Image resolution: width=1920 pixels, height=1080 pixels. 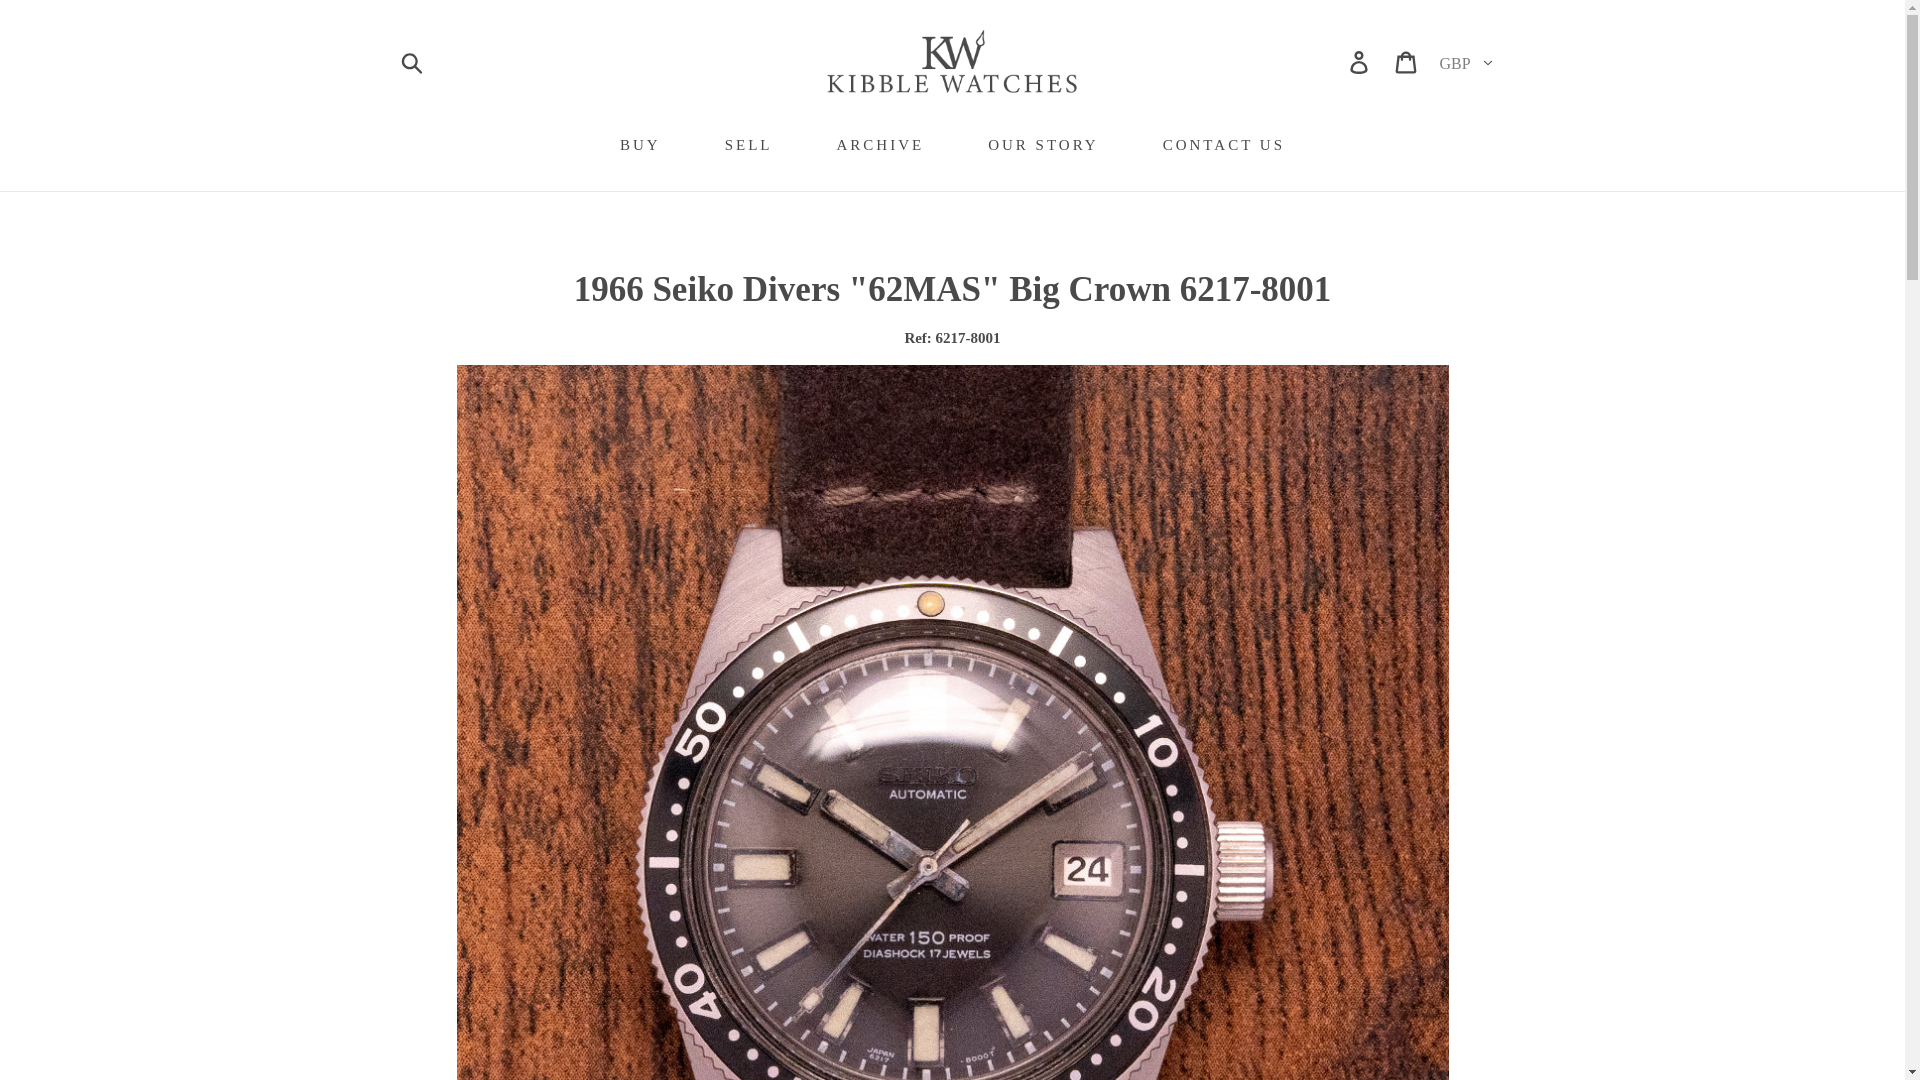 I want to click on ARCHIVE, so click(x=880, y=146).